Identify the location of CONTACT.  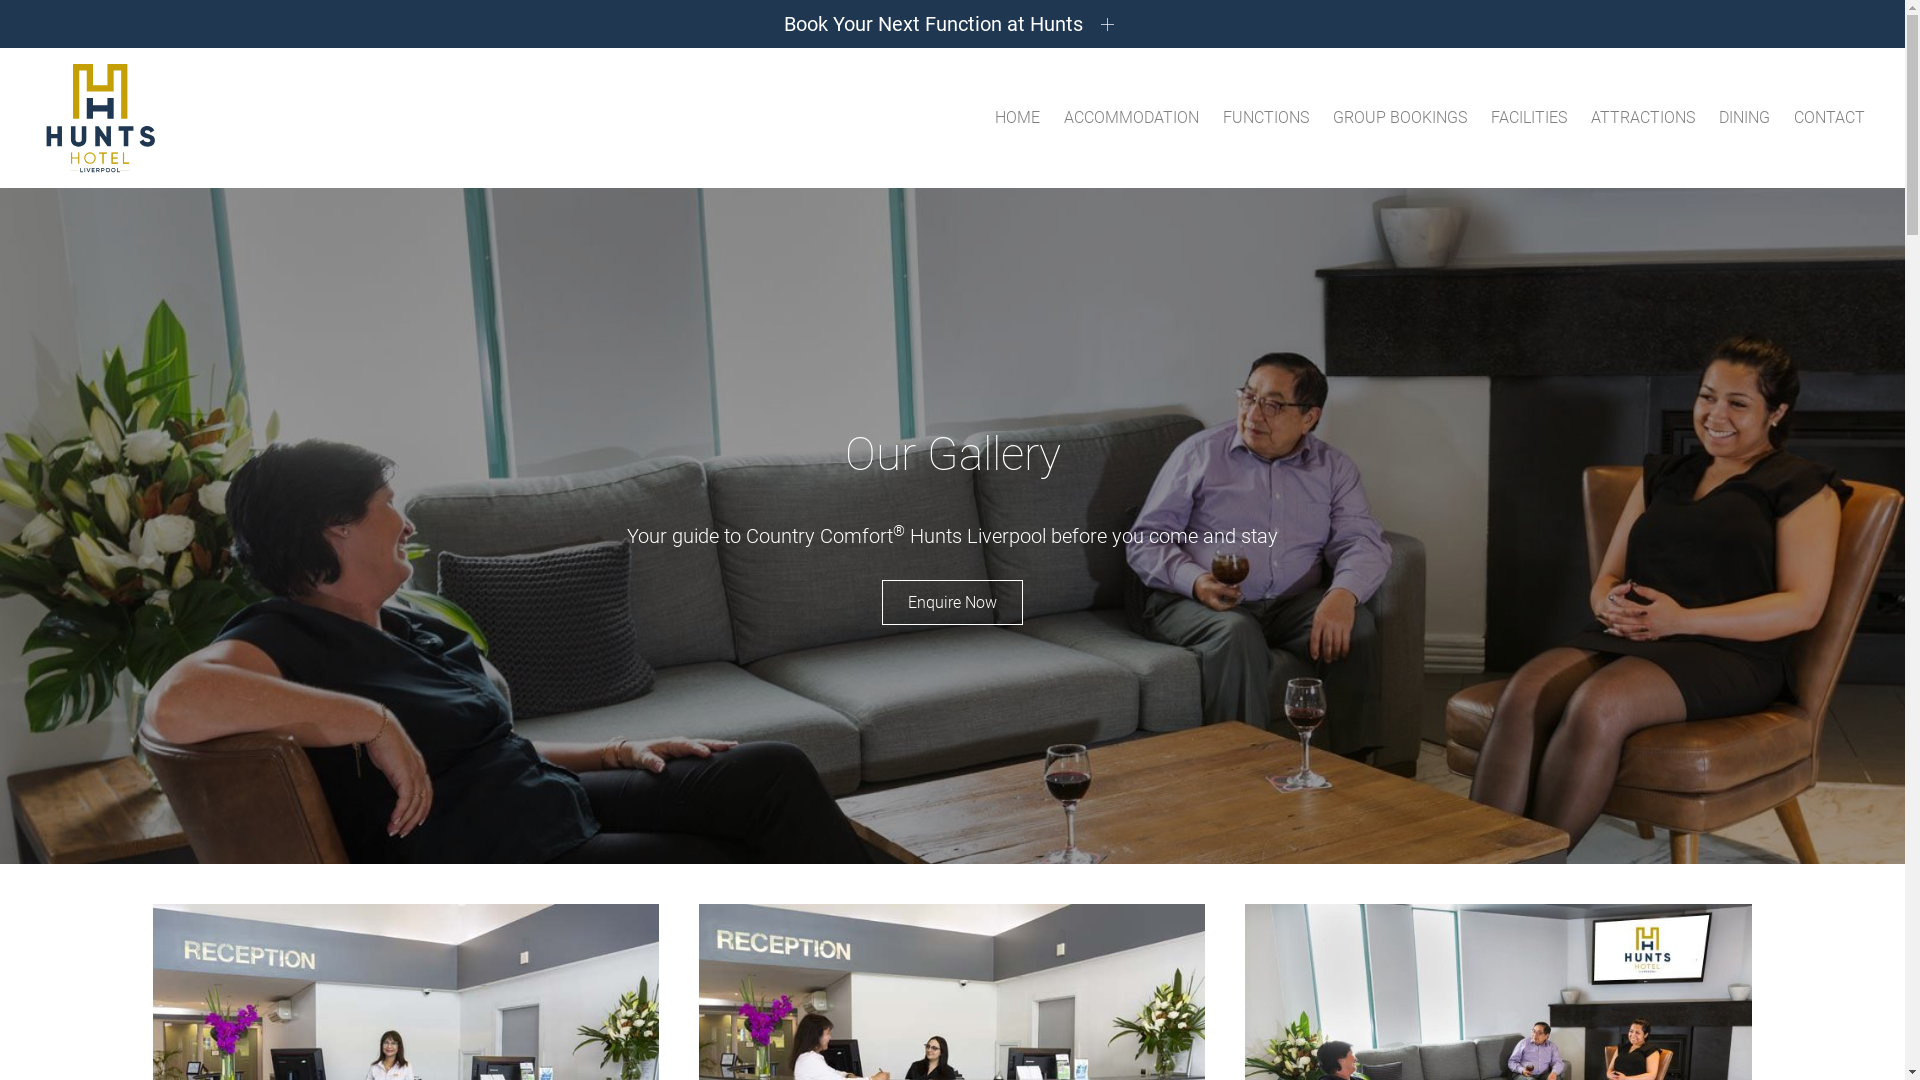
(1830, 118).